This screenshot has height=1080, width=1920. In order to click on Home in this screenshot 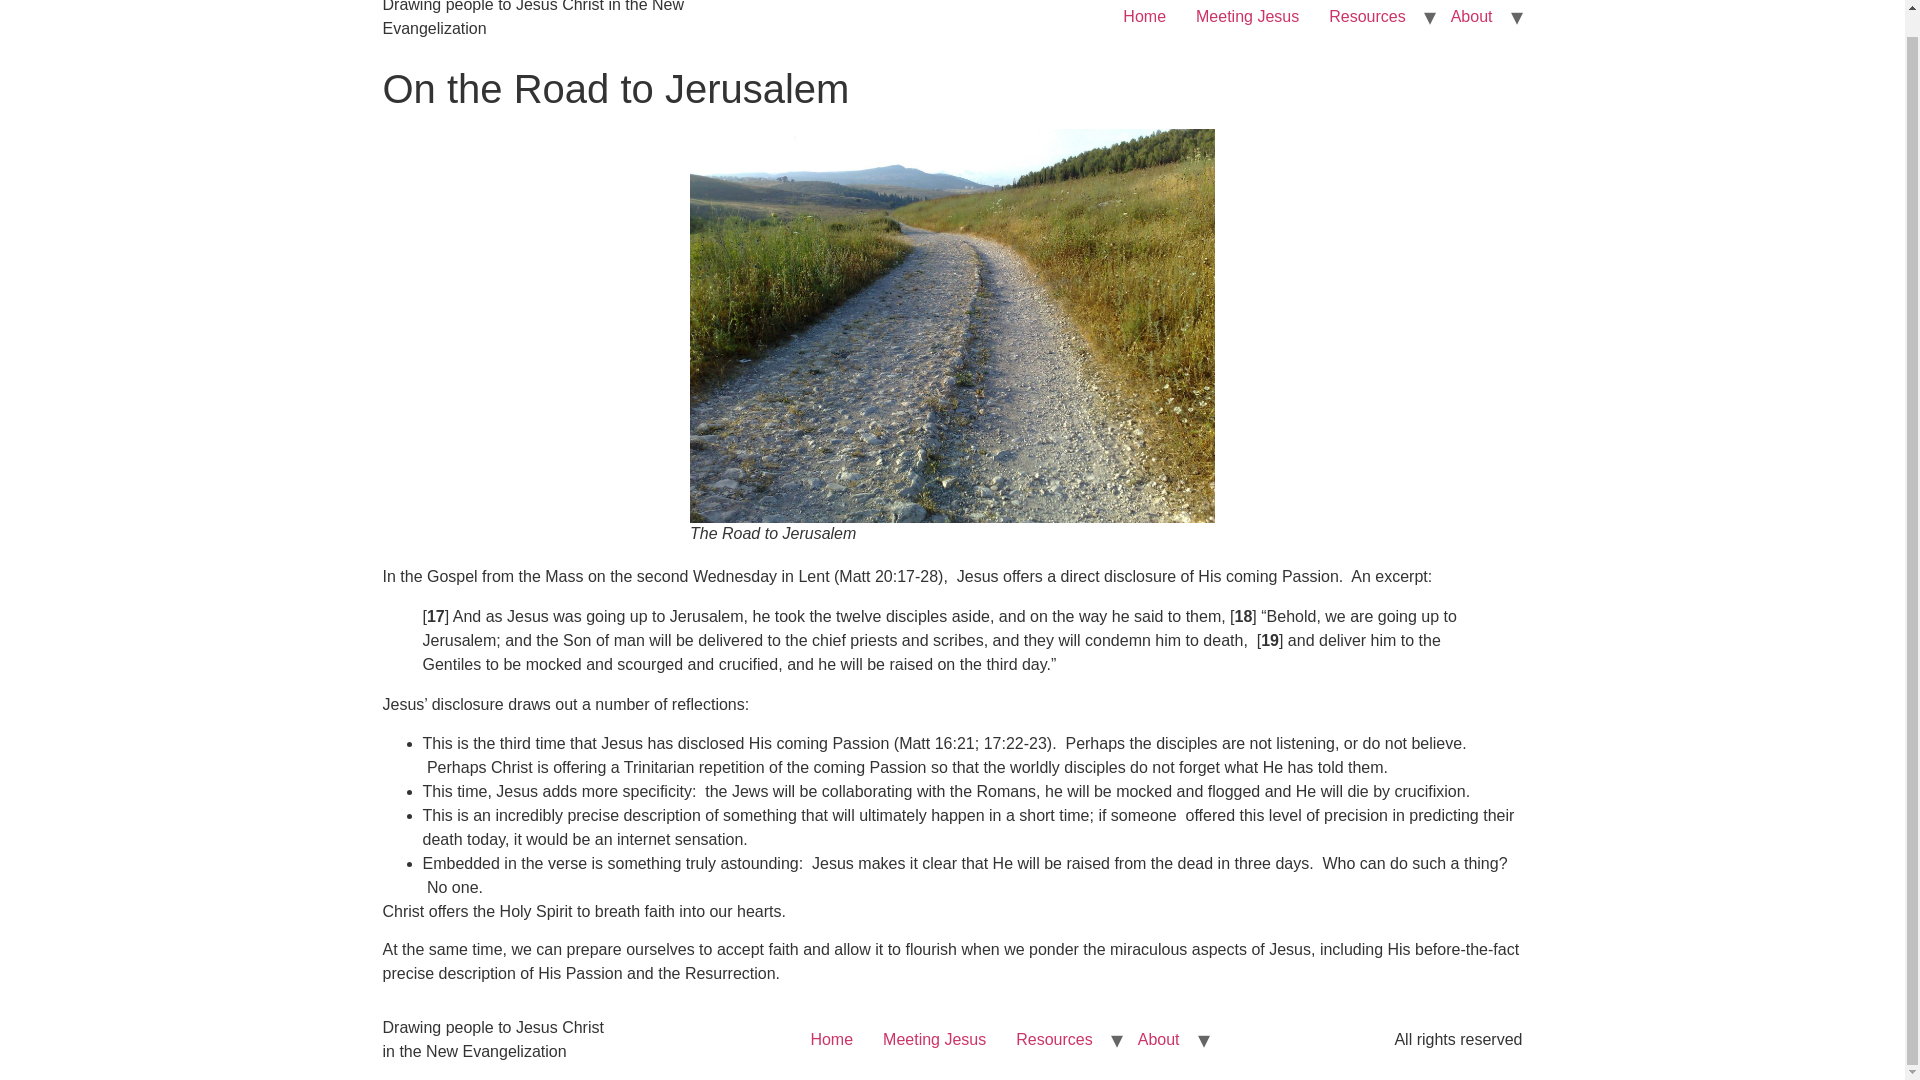, I will do `click(830, 1040)`.